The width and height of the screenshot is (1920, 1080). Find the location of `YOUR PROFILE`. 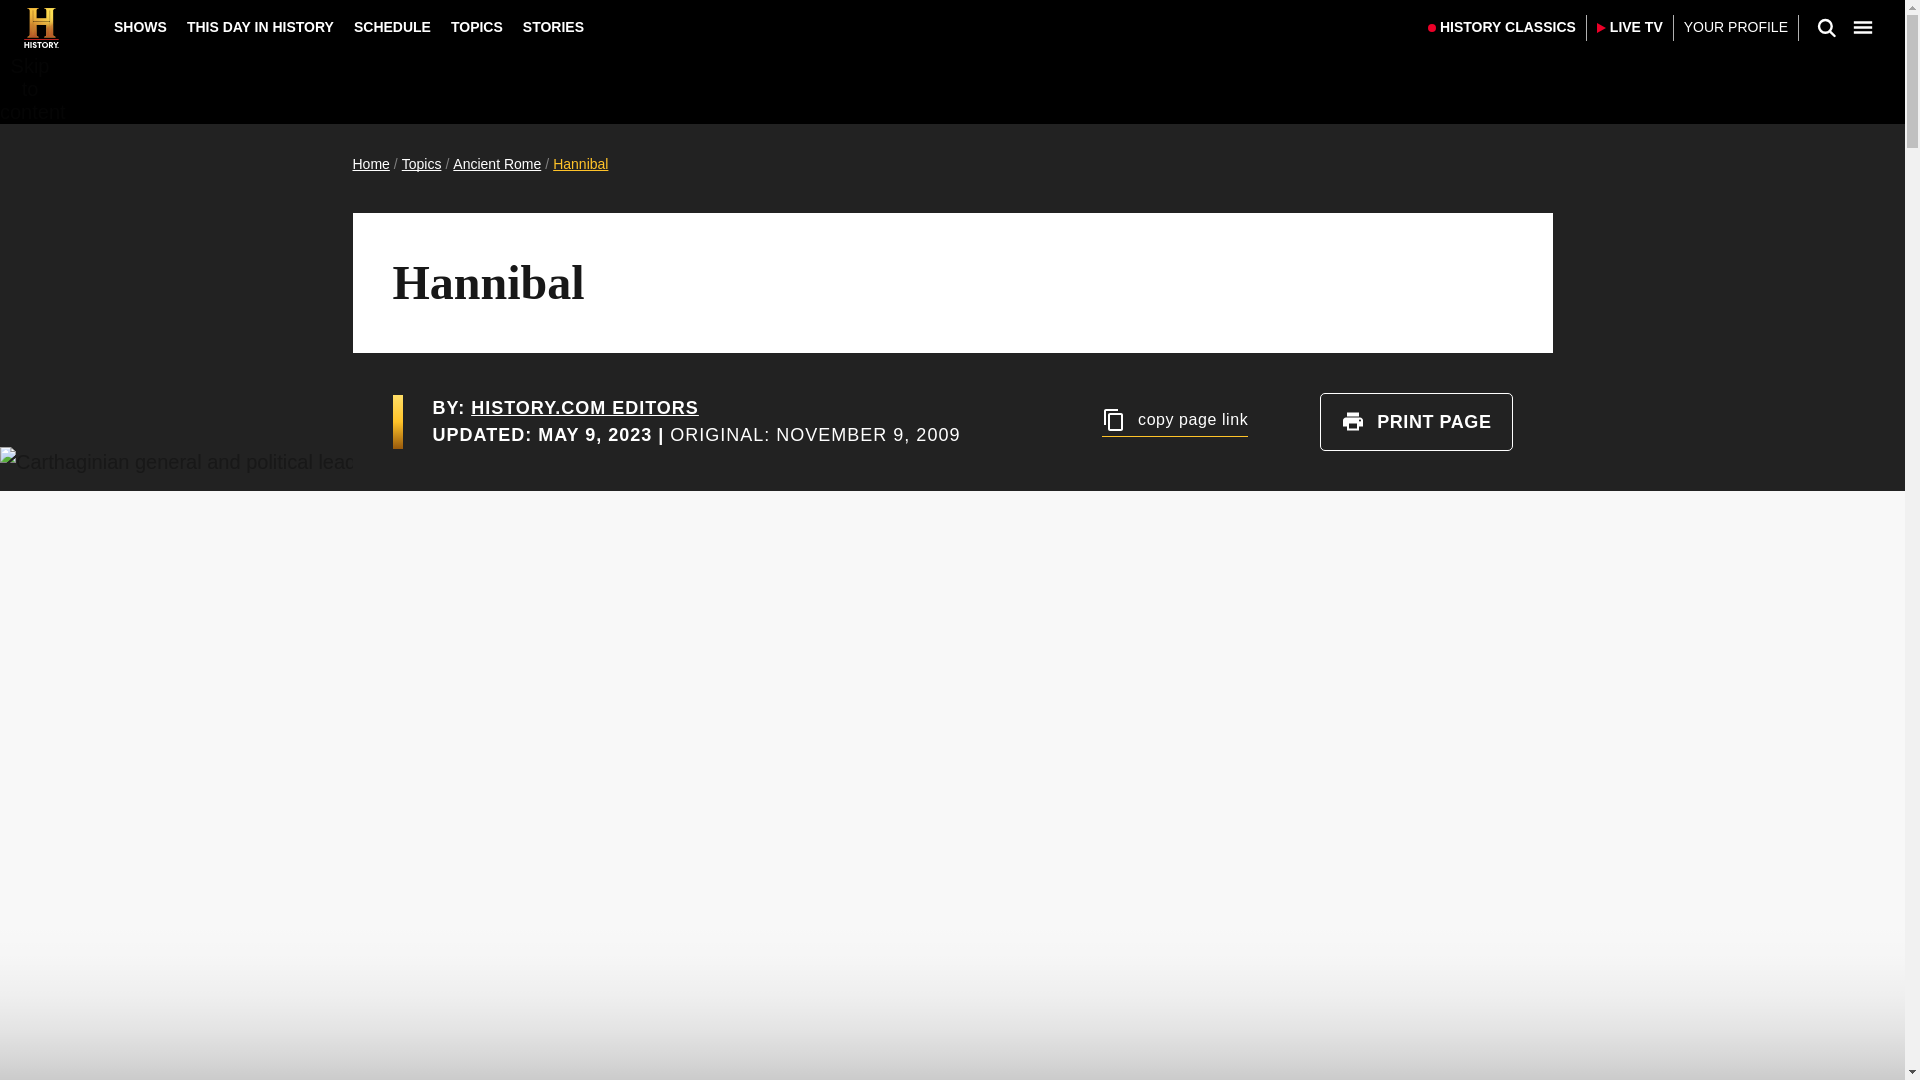

YOUR PROFILE is located at coordinates (1735, 28).